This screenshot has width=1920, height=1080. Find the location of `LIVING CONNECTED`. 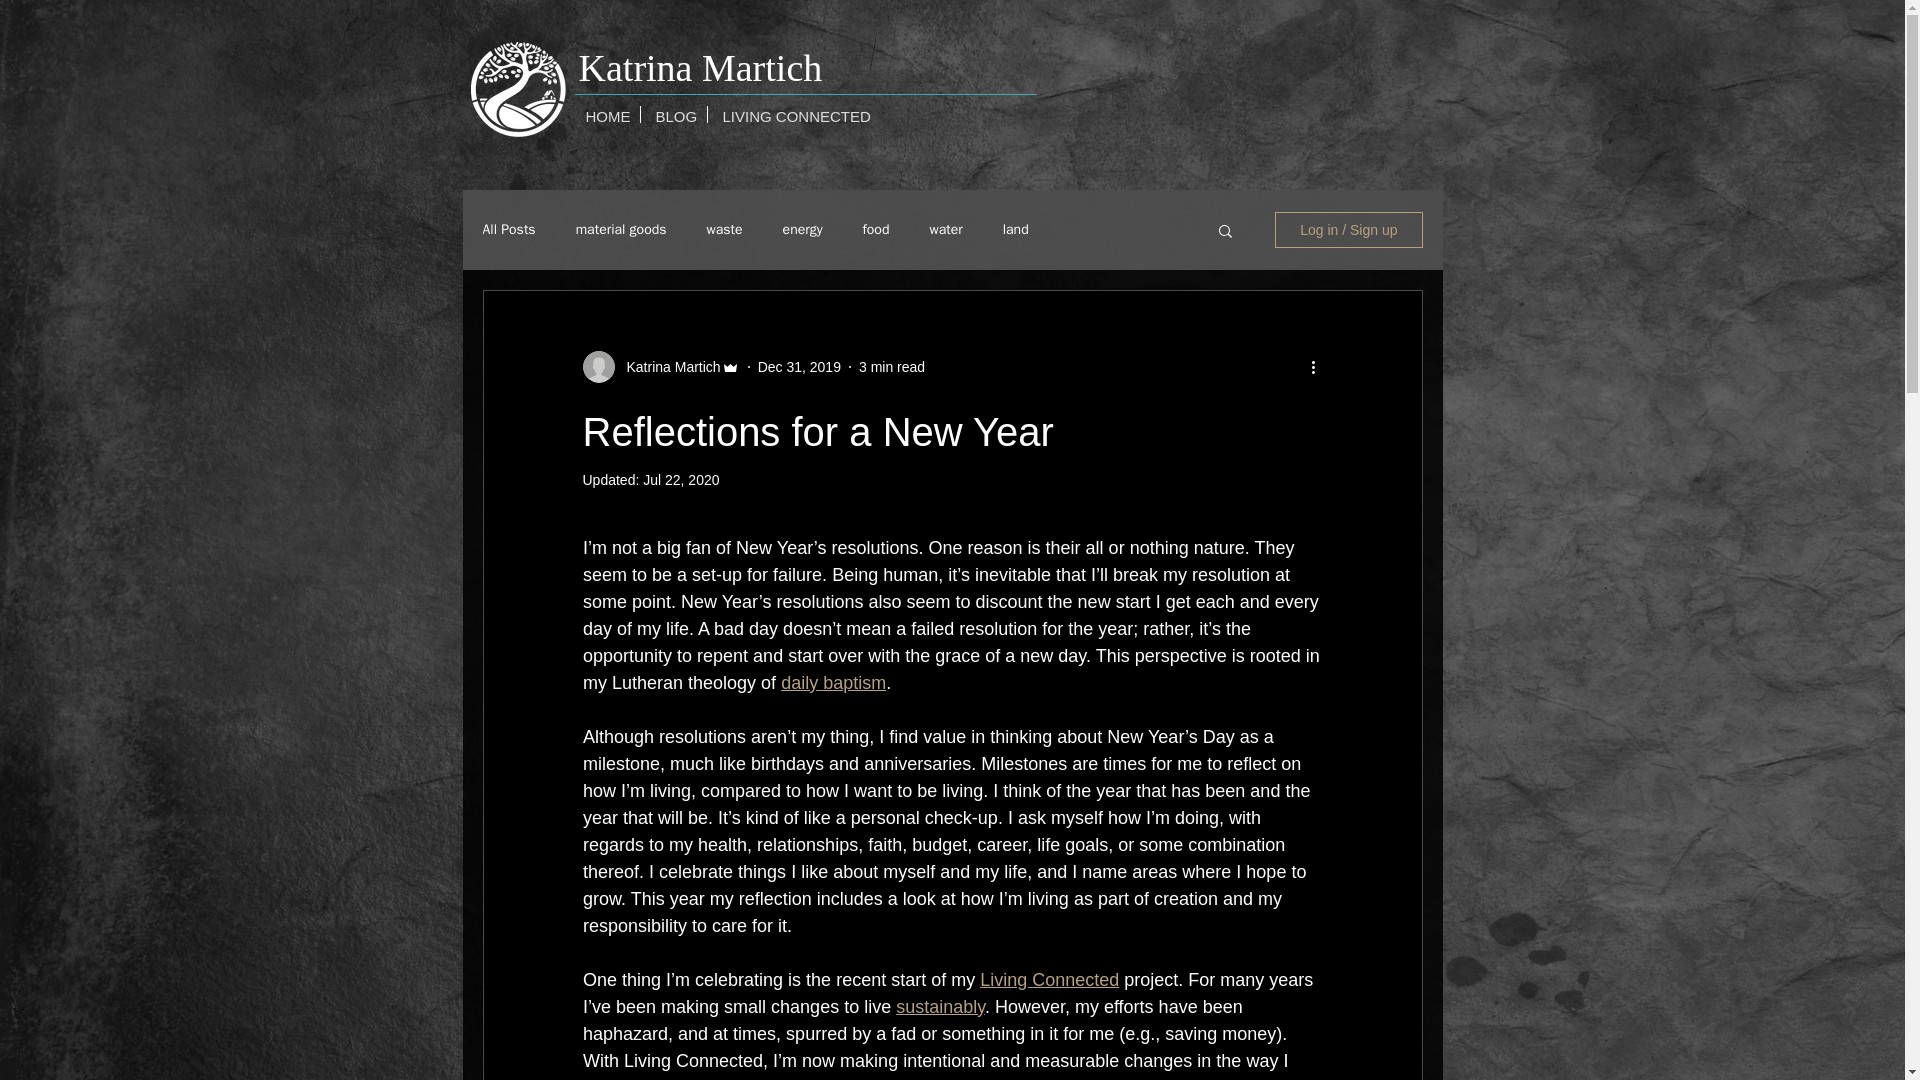

LIVING CONNECTED is located at coordinates (788, 114).